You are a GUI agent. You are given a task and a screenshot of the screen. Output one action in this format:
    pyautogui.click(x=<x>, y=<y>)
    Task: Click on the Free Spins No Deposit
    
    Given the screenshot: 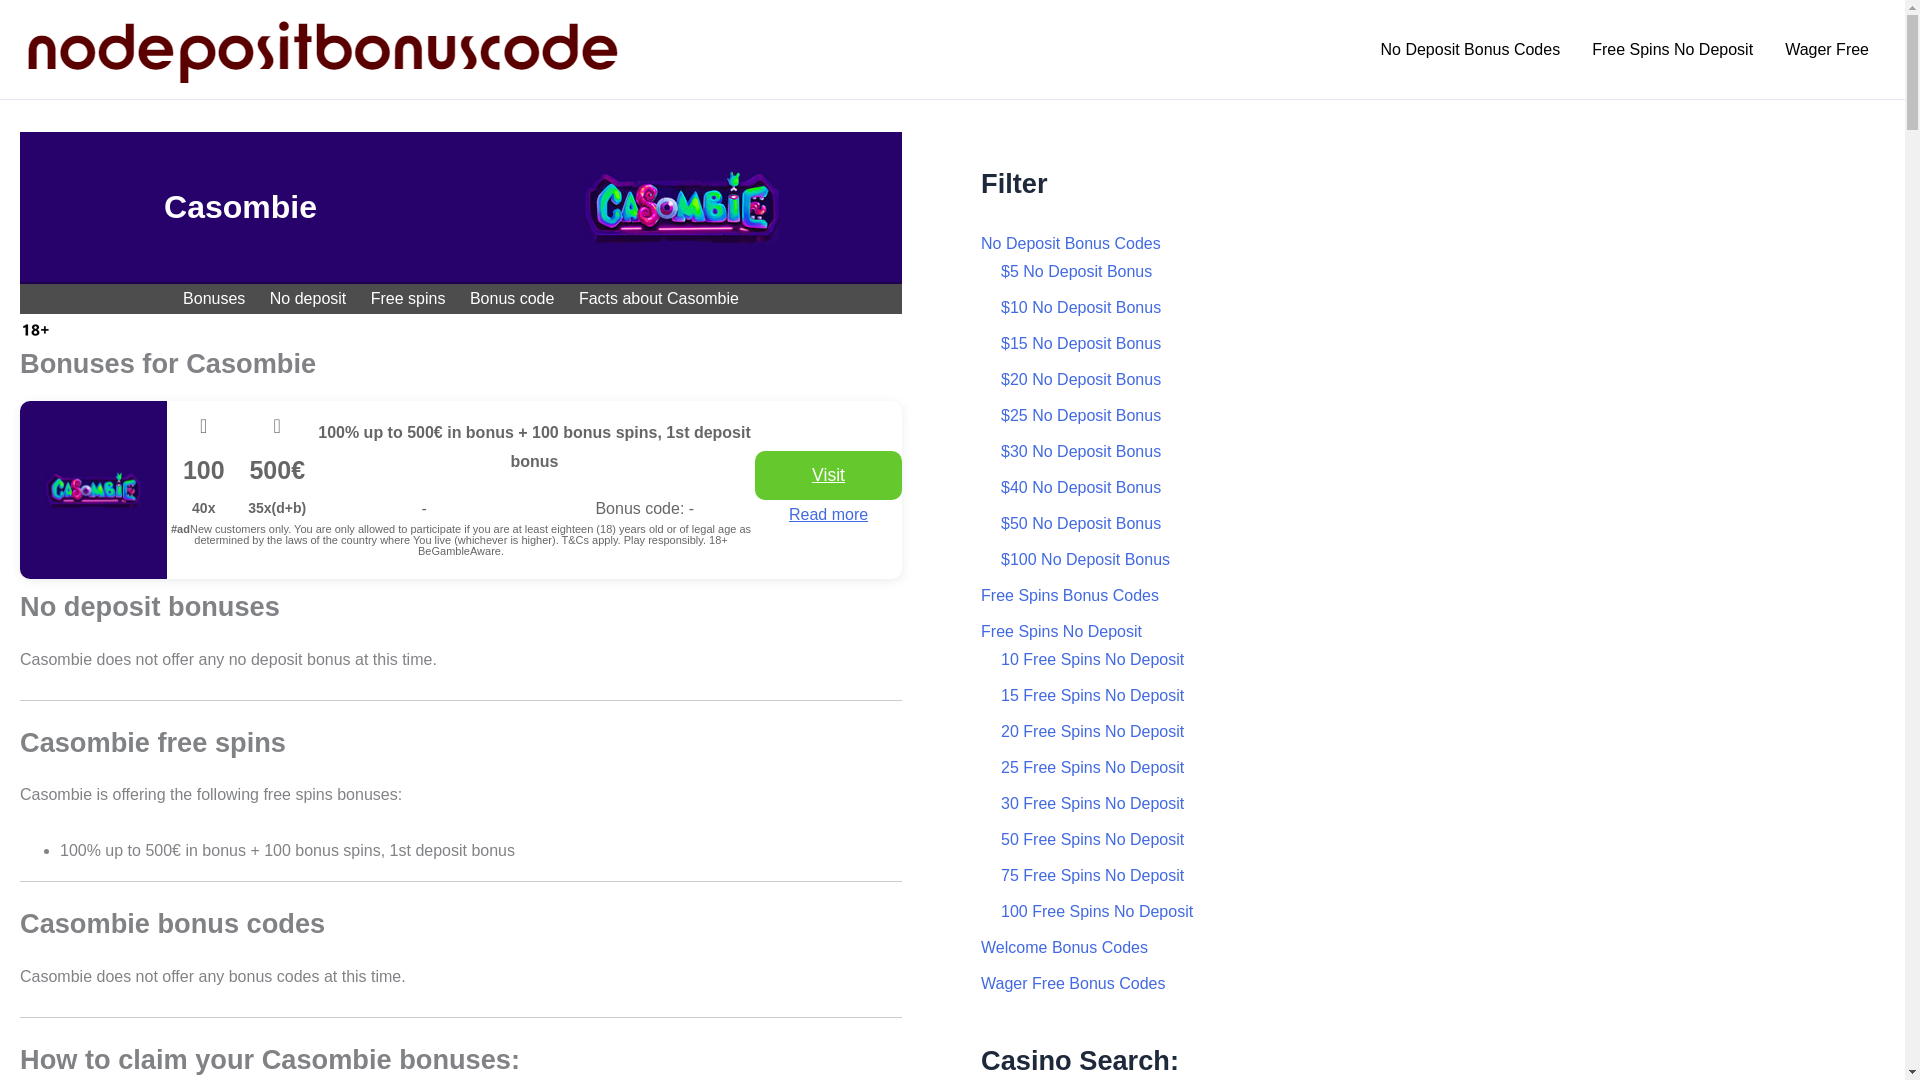 What is the action you would take?
    pyautogui.click(x=1672, y=49)
    